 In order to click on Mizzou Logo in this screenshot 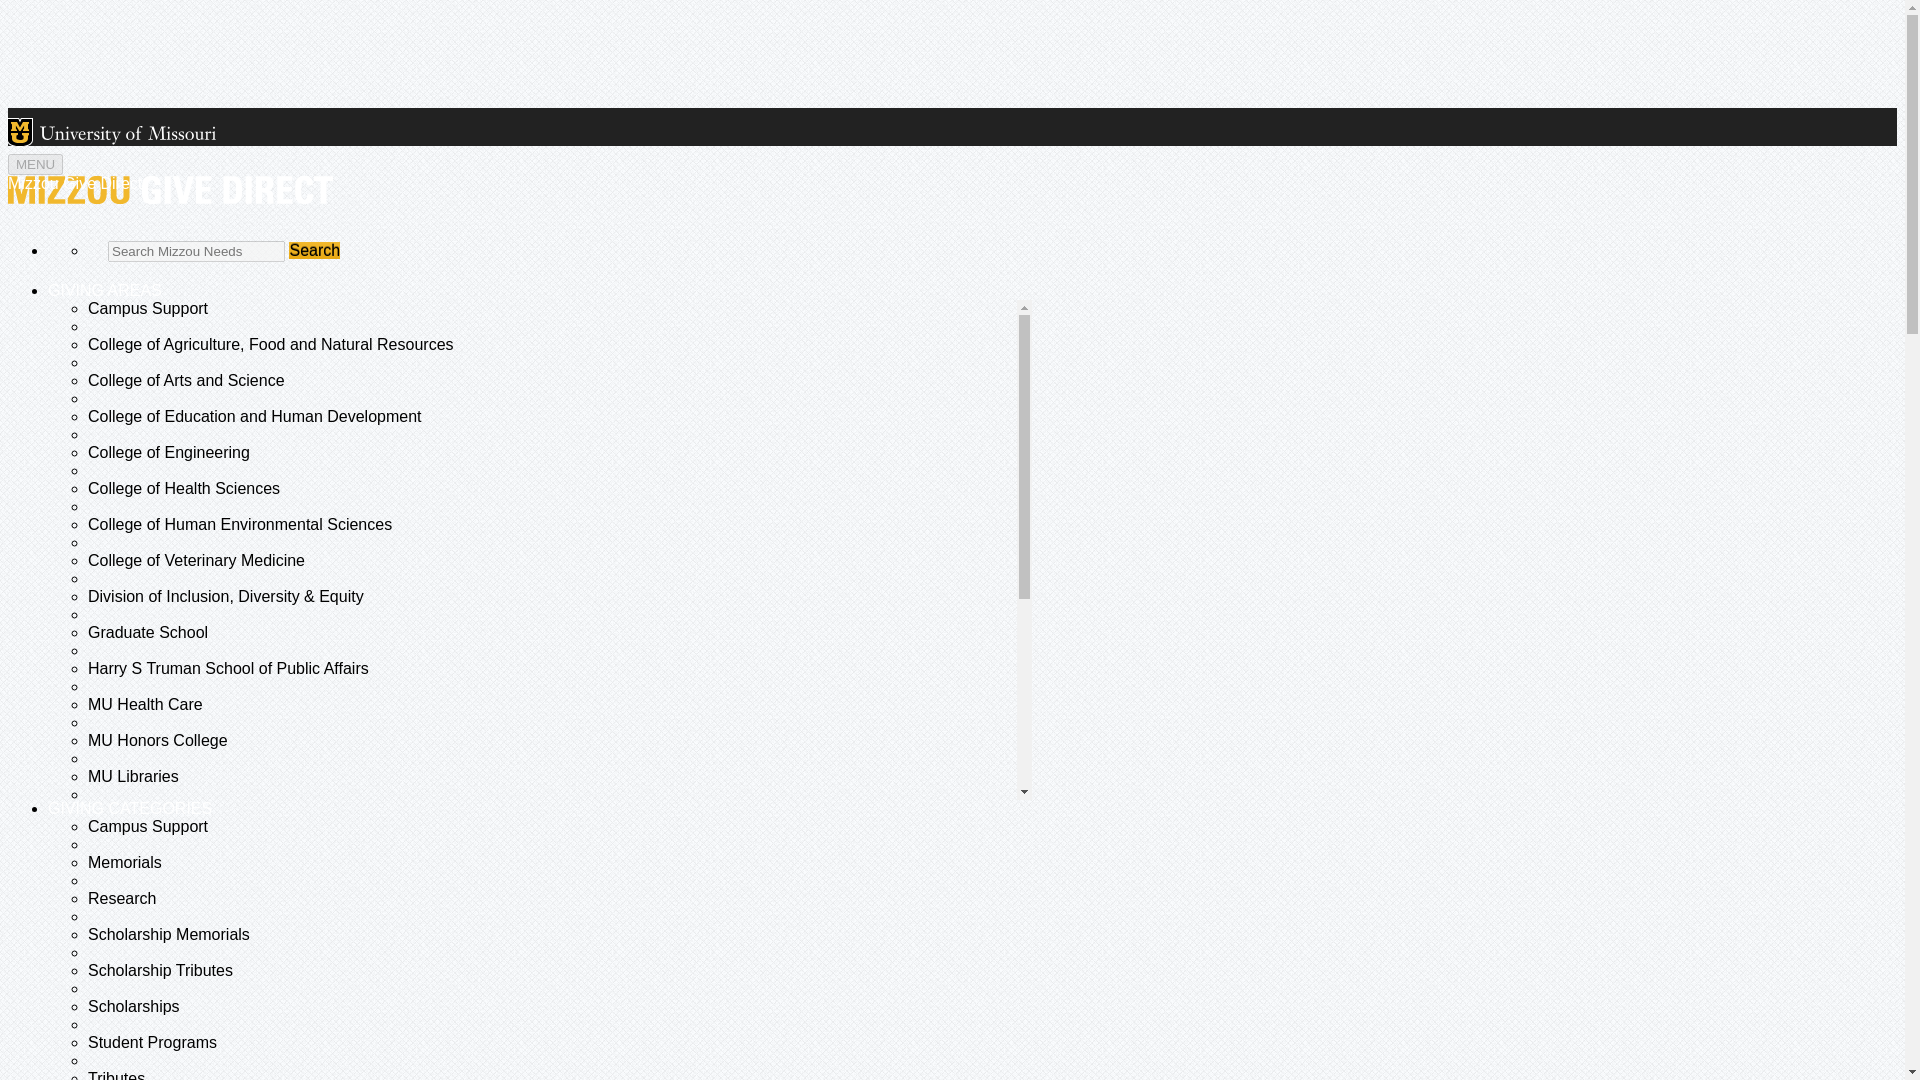, I will do `click(20, 132)`.